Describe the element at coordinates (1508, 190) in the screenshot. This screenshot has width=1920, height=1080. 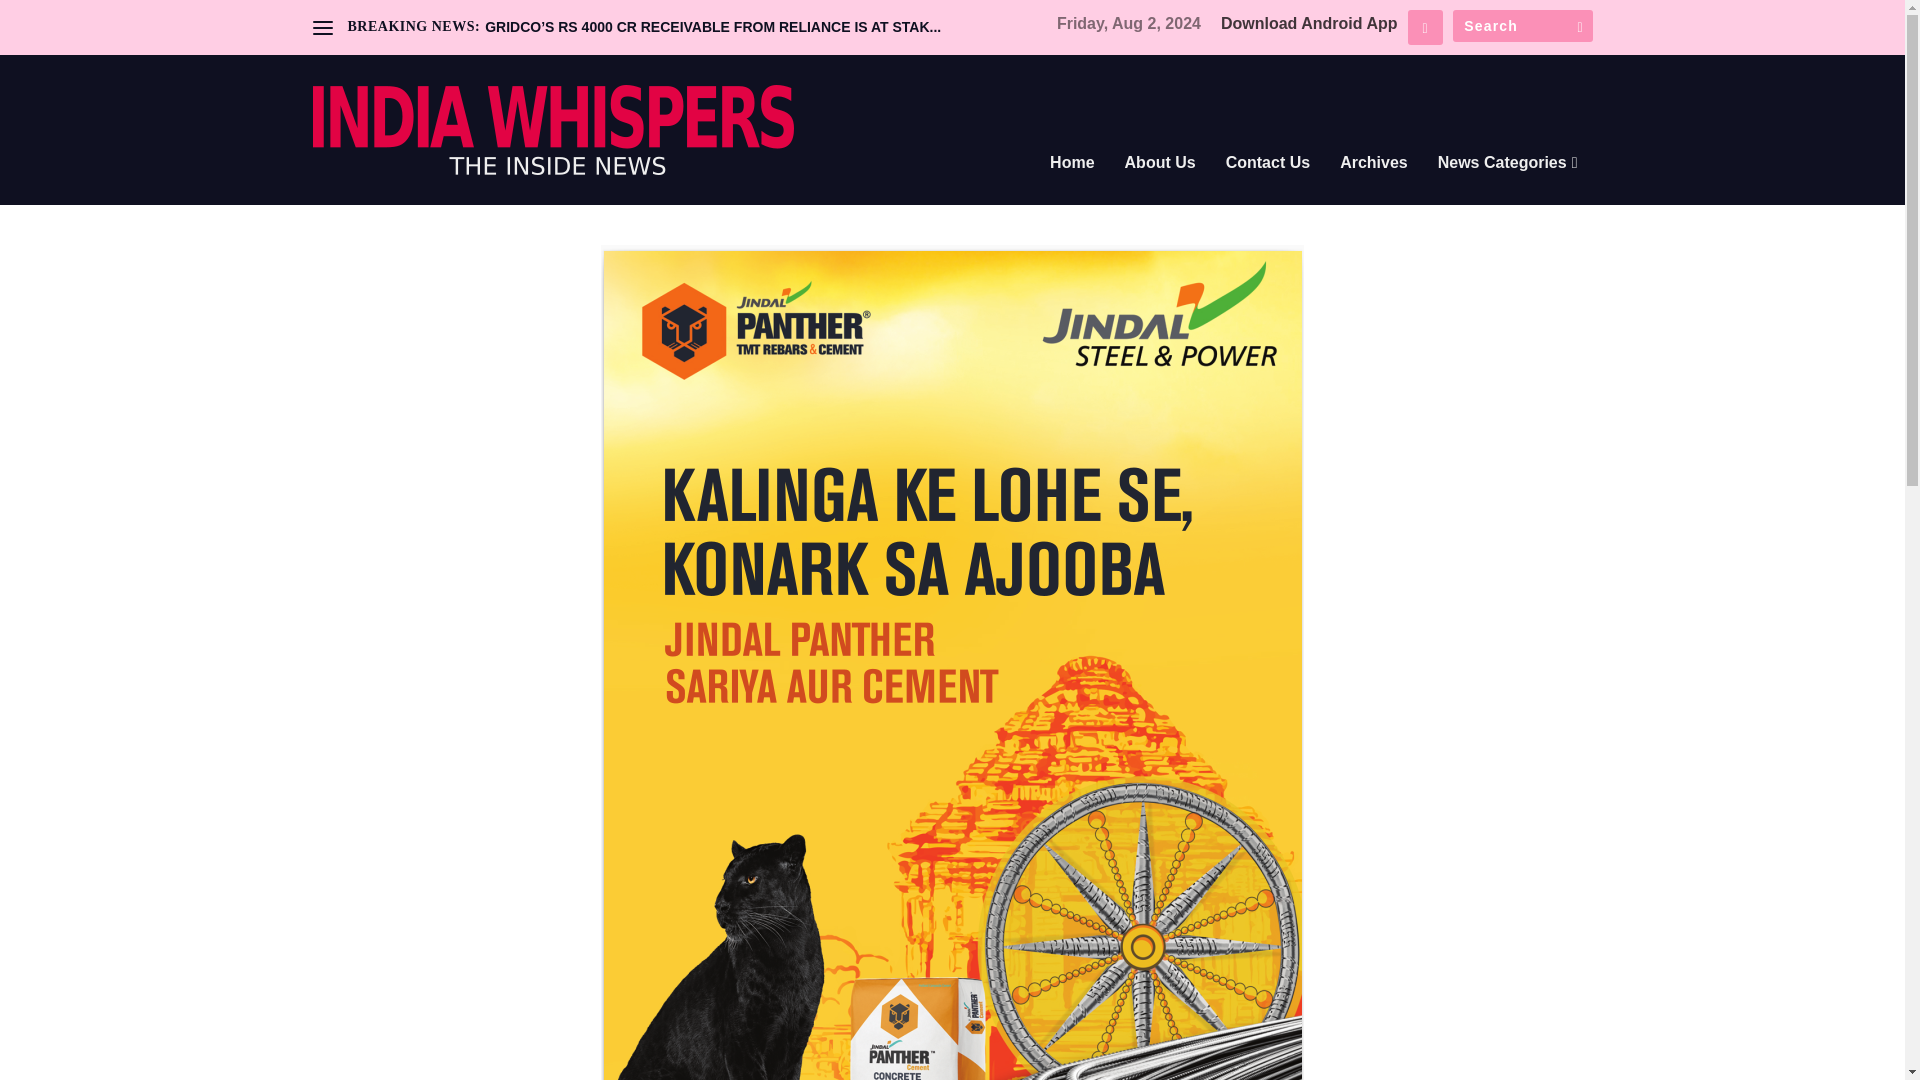
I see `News Categories` at that location.